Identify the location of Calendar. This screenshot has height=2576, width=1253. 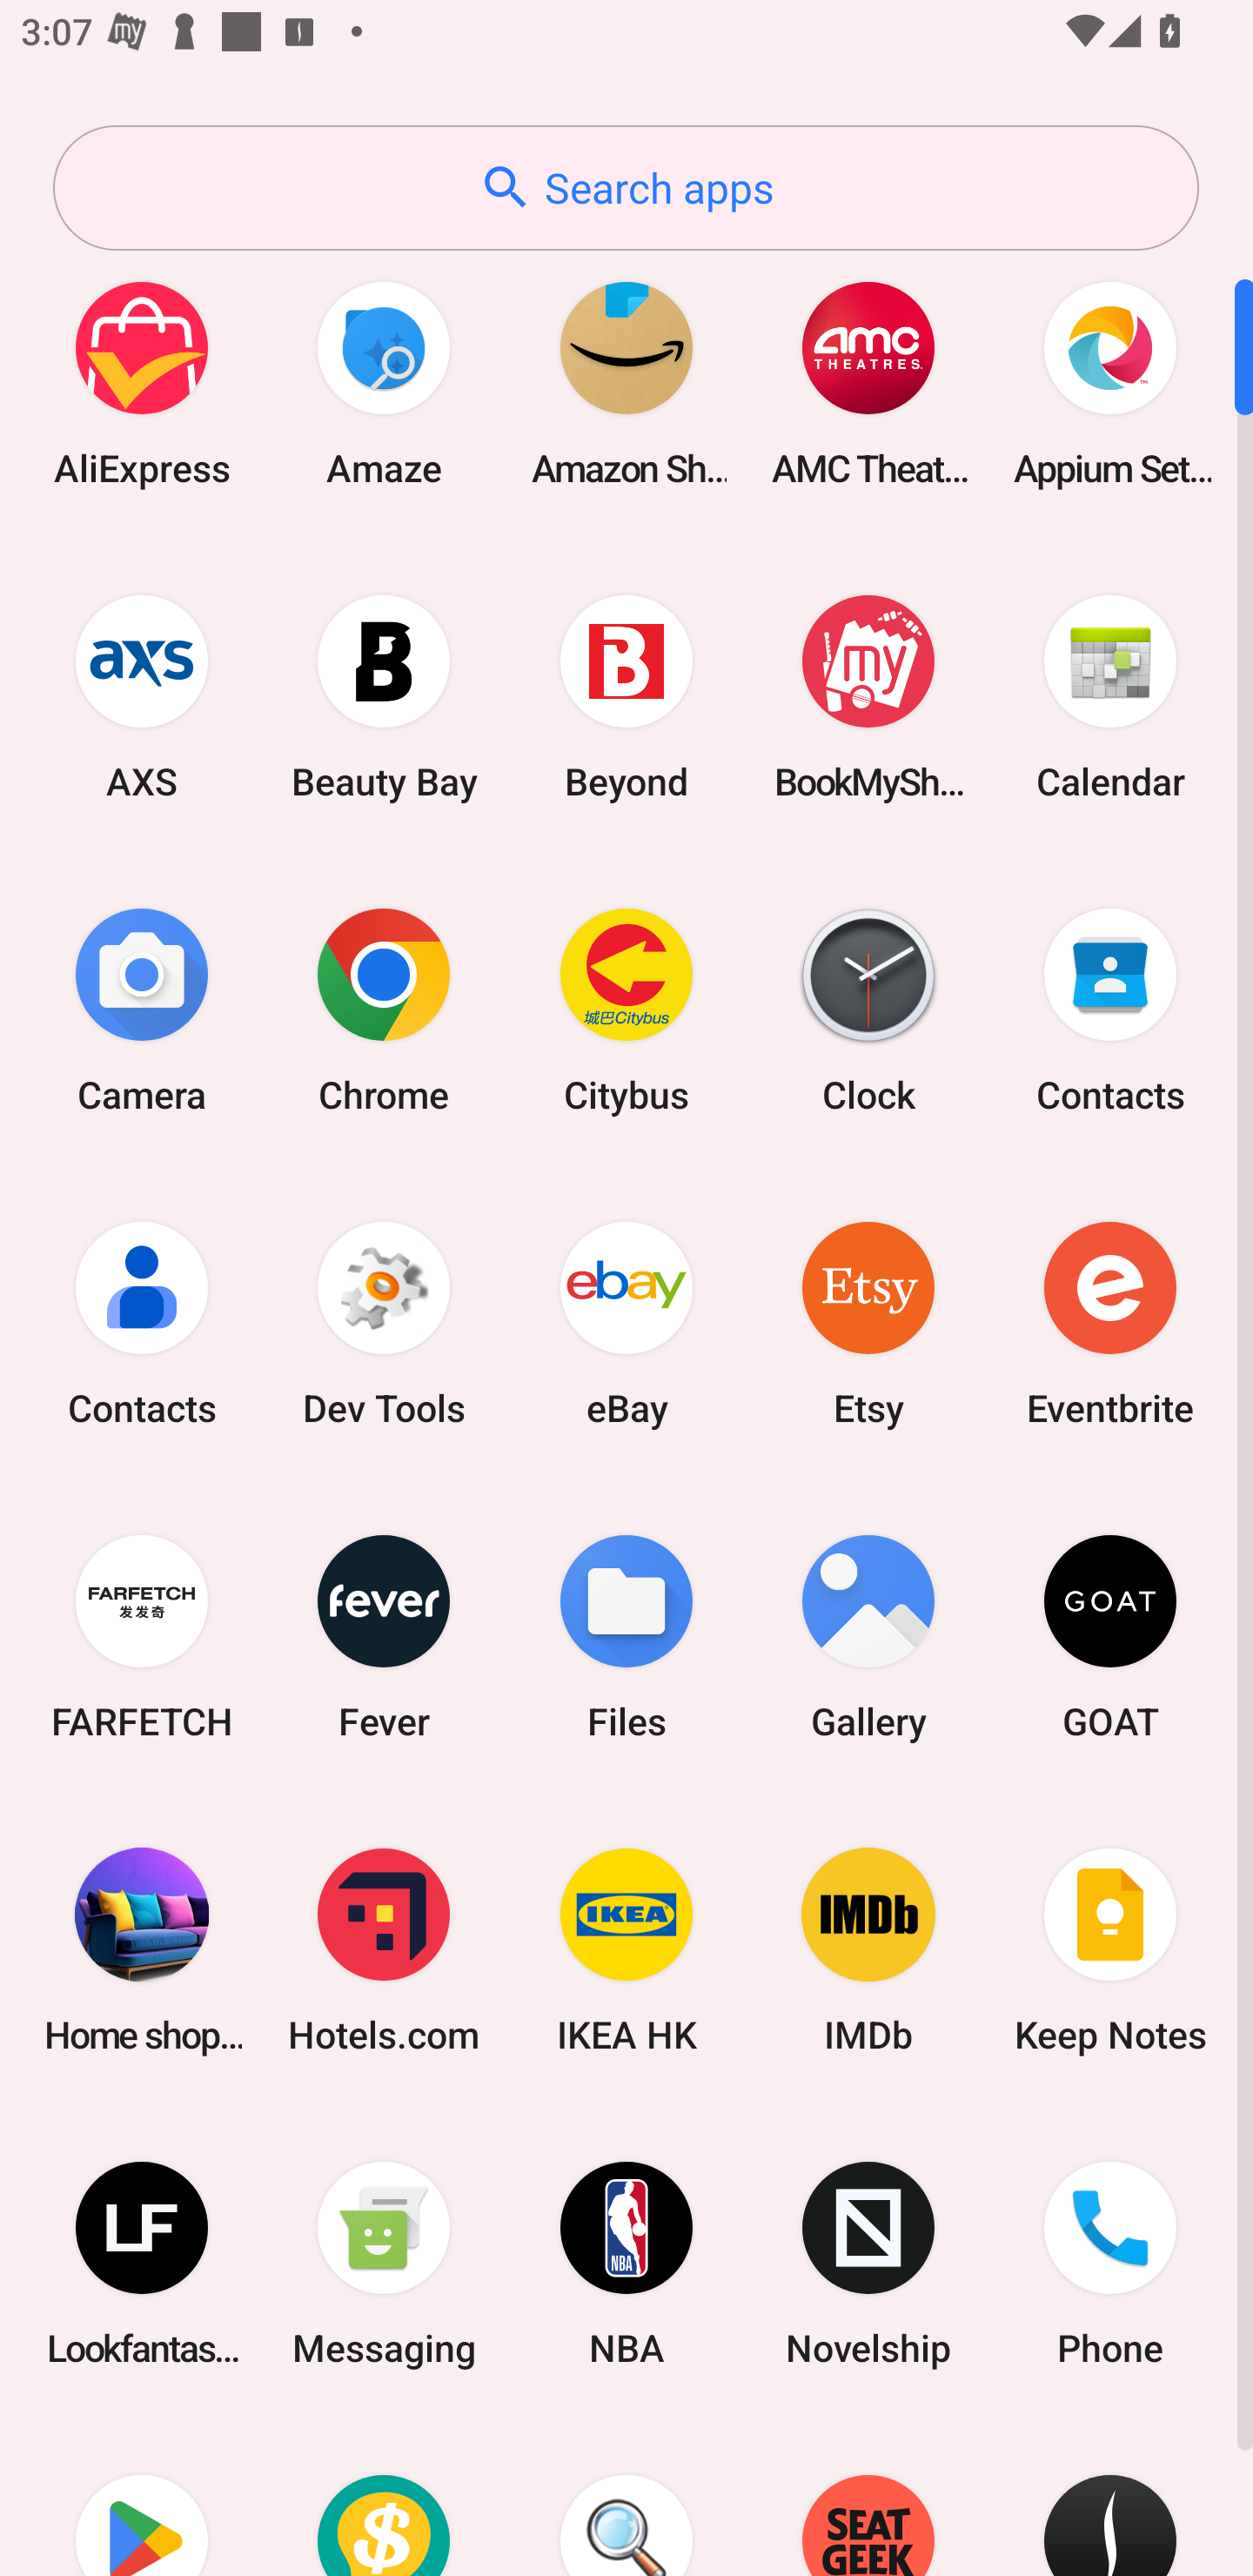
(1110, 696).